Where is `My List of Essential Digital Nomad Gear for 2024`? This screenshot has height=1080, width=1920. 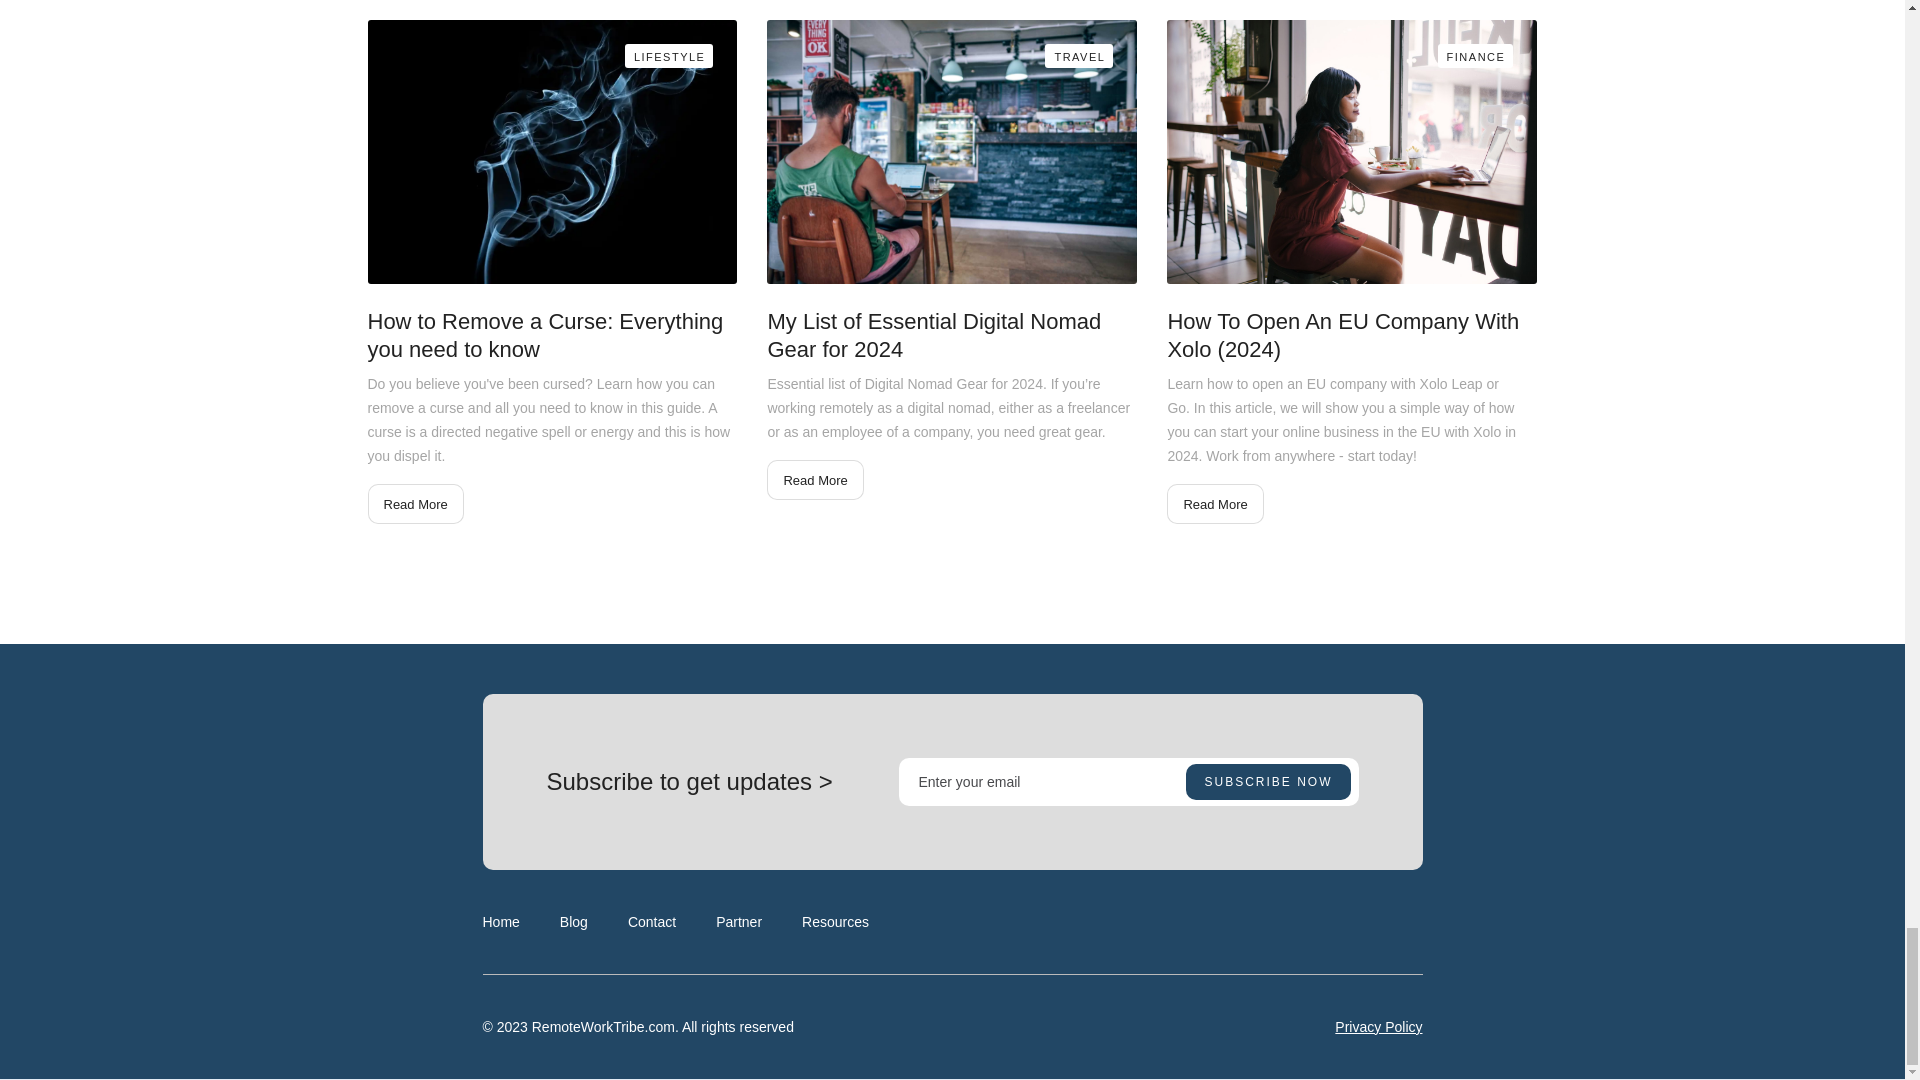 My List of Essential Digital Nomad Gear for 2024 is located at coordinates (951, 336).